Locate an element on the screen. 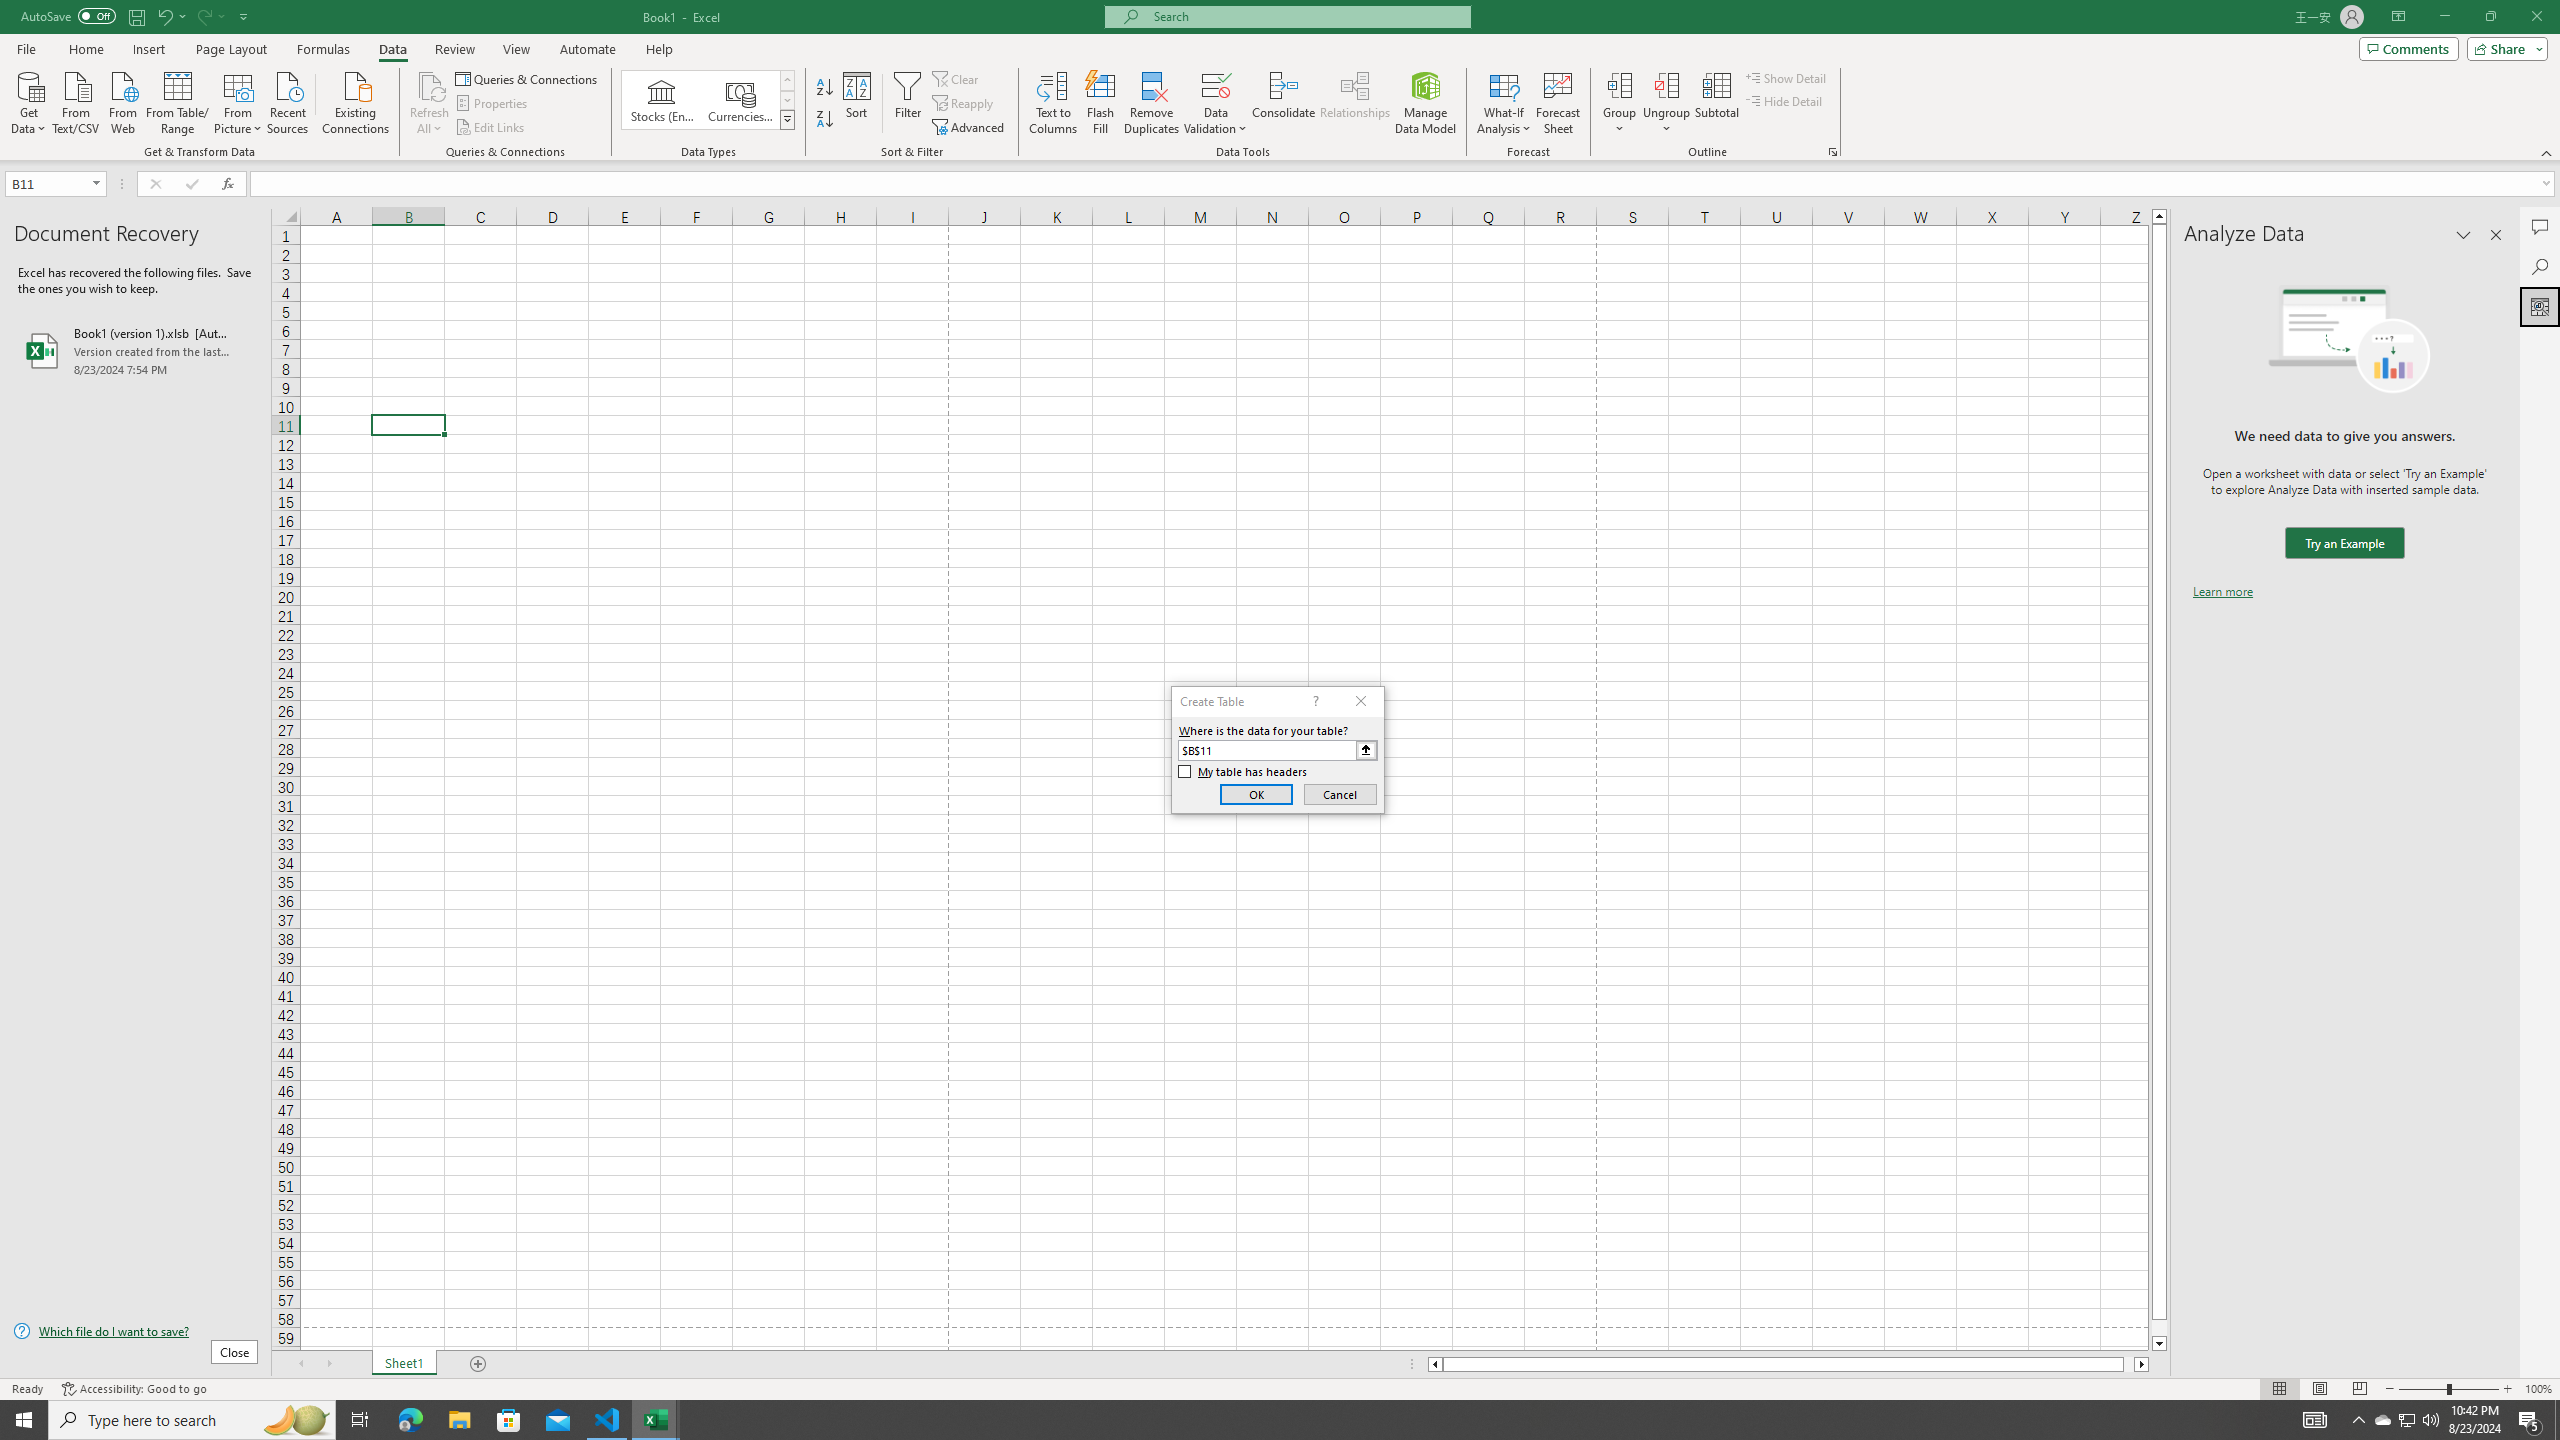 This screenshot has width=2560, height=1440. Reapply is located at coordinates (964, 104).